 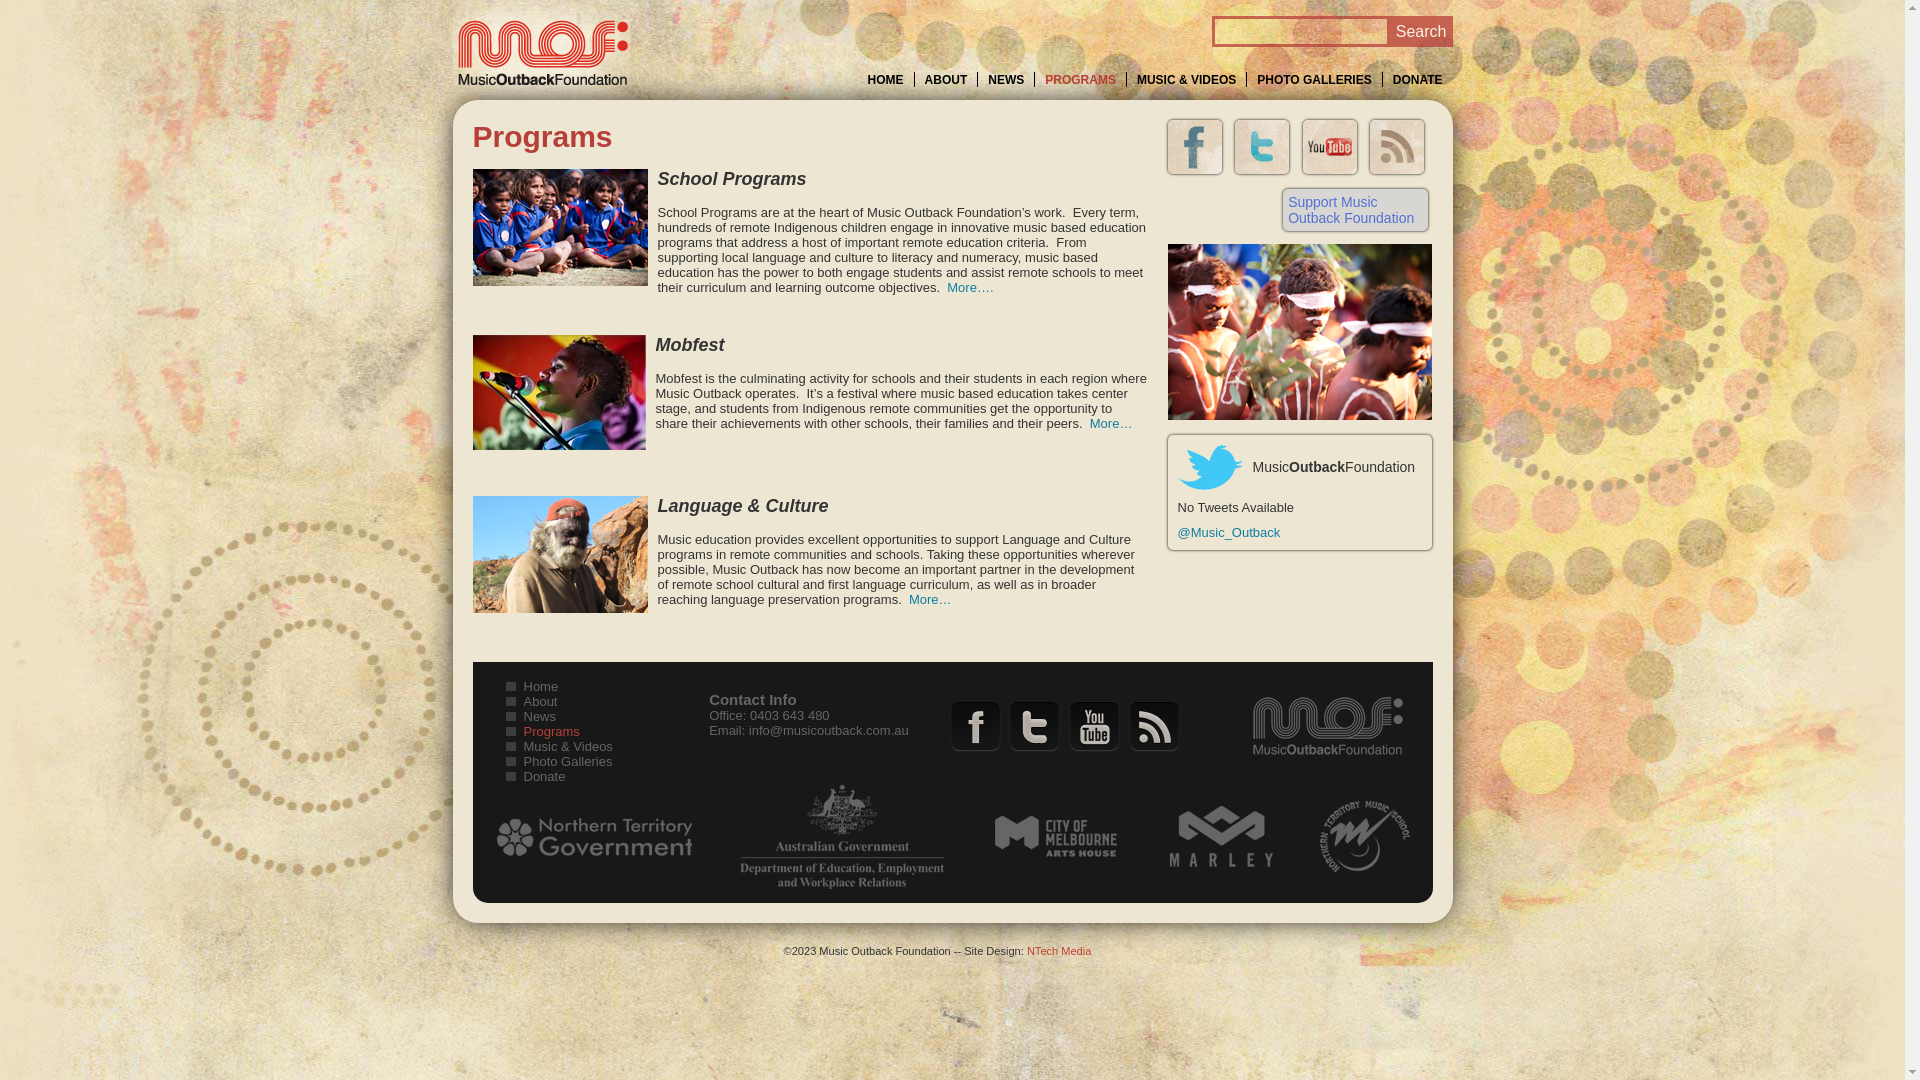 What do you see at coordinates (1059, 951) in the screenshot?
I see `NTech Media` at bounding box center [1059, 951].